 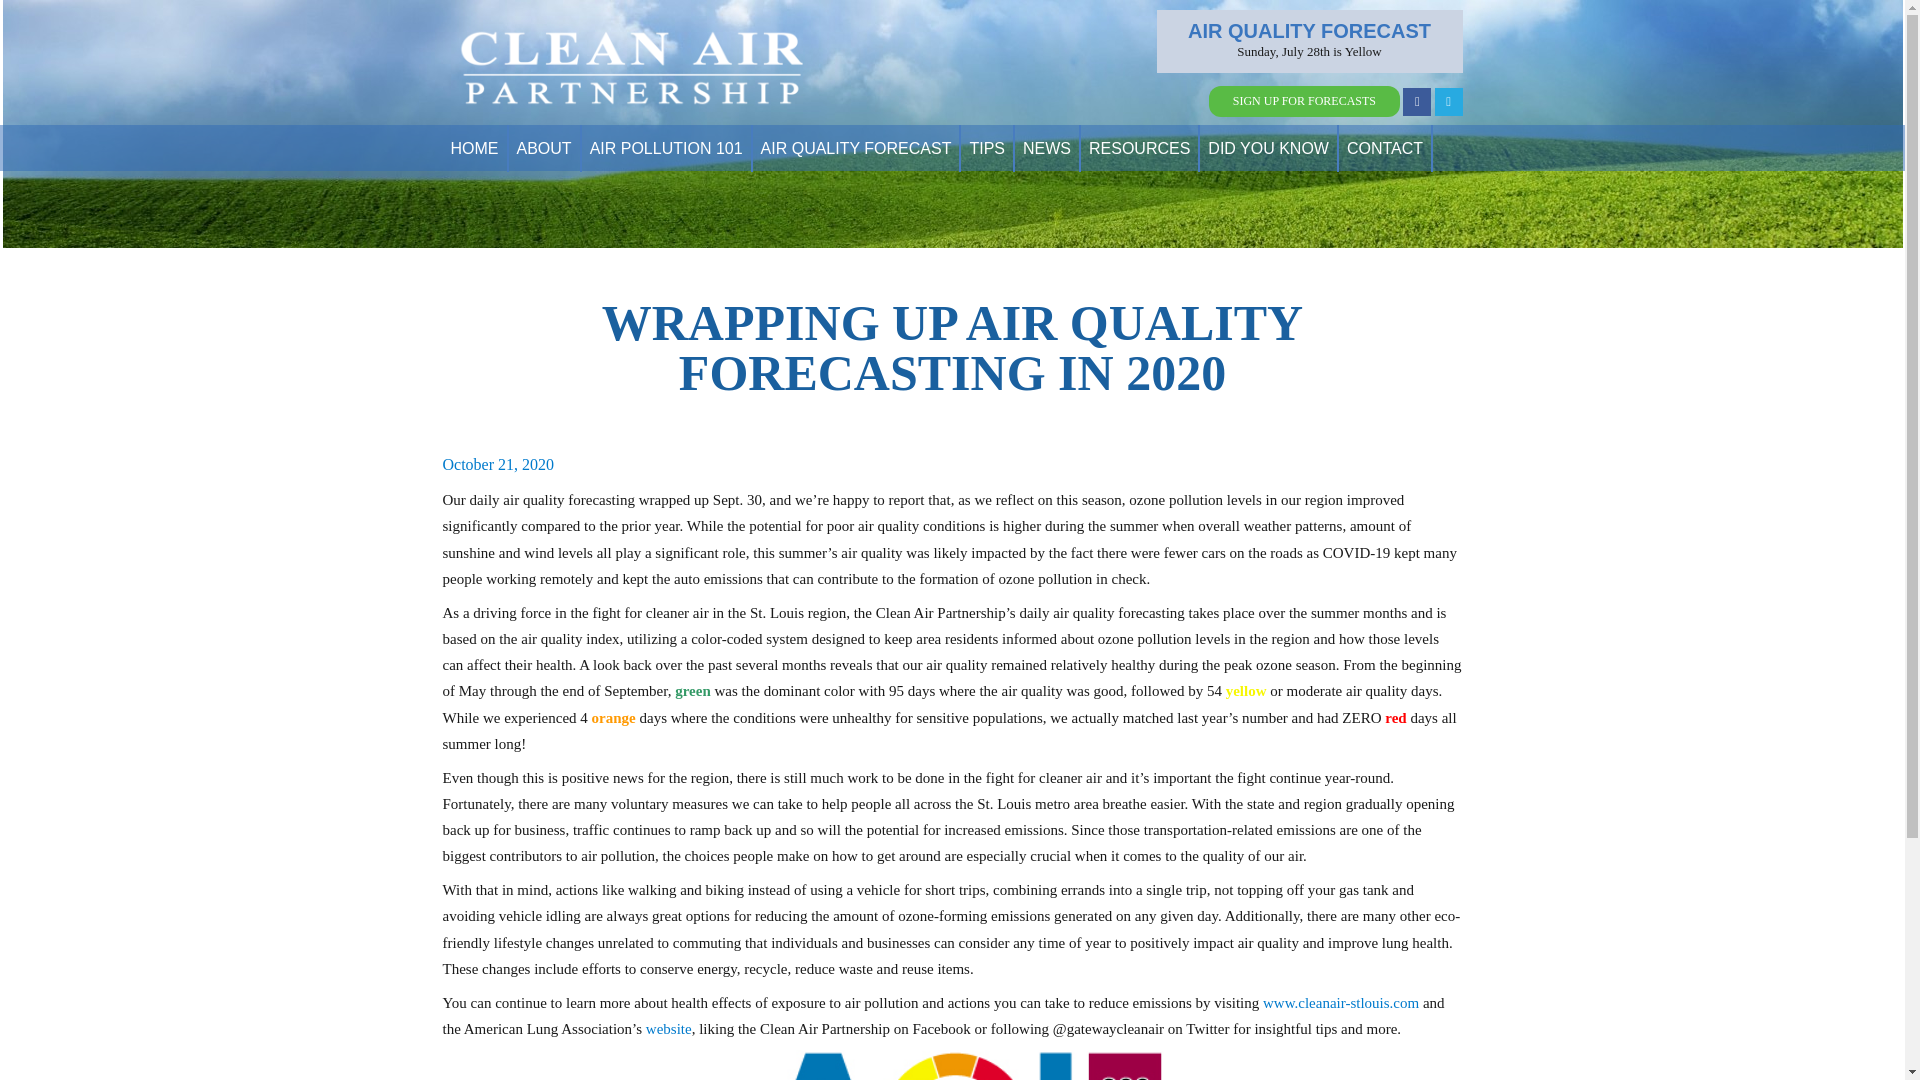 What do you see at coordinates (1047, 148) in the screenshot?
I see `NEWS` at bounding box center [1047, 148].